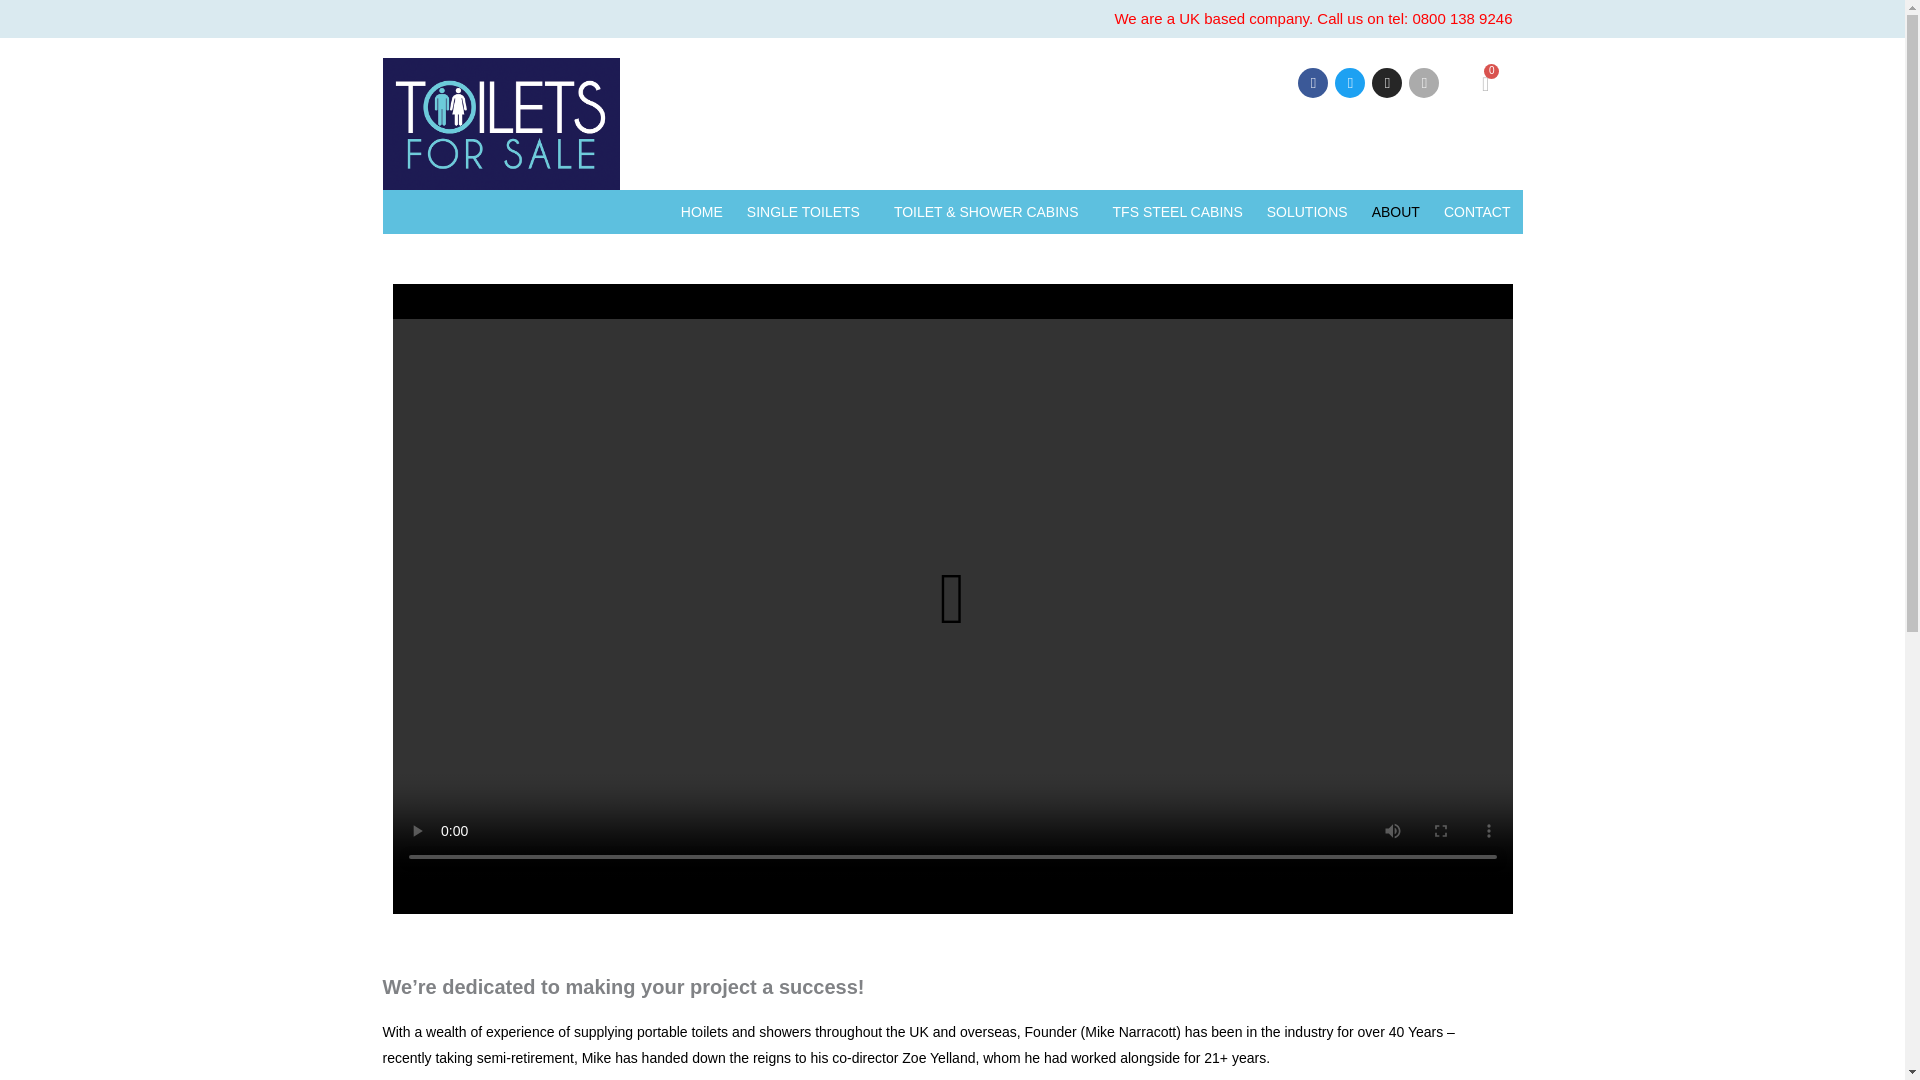  Describe the element at coordinates (1477, 212) in the screenshot. I see `CONTACT` at that location.